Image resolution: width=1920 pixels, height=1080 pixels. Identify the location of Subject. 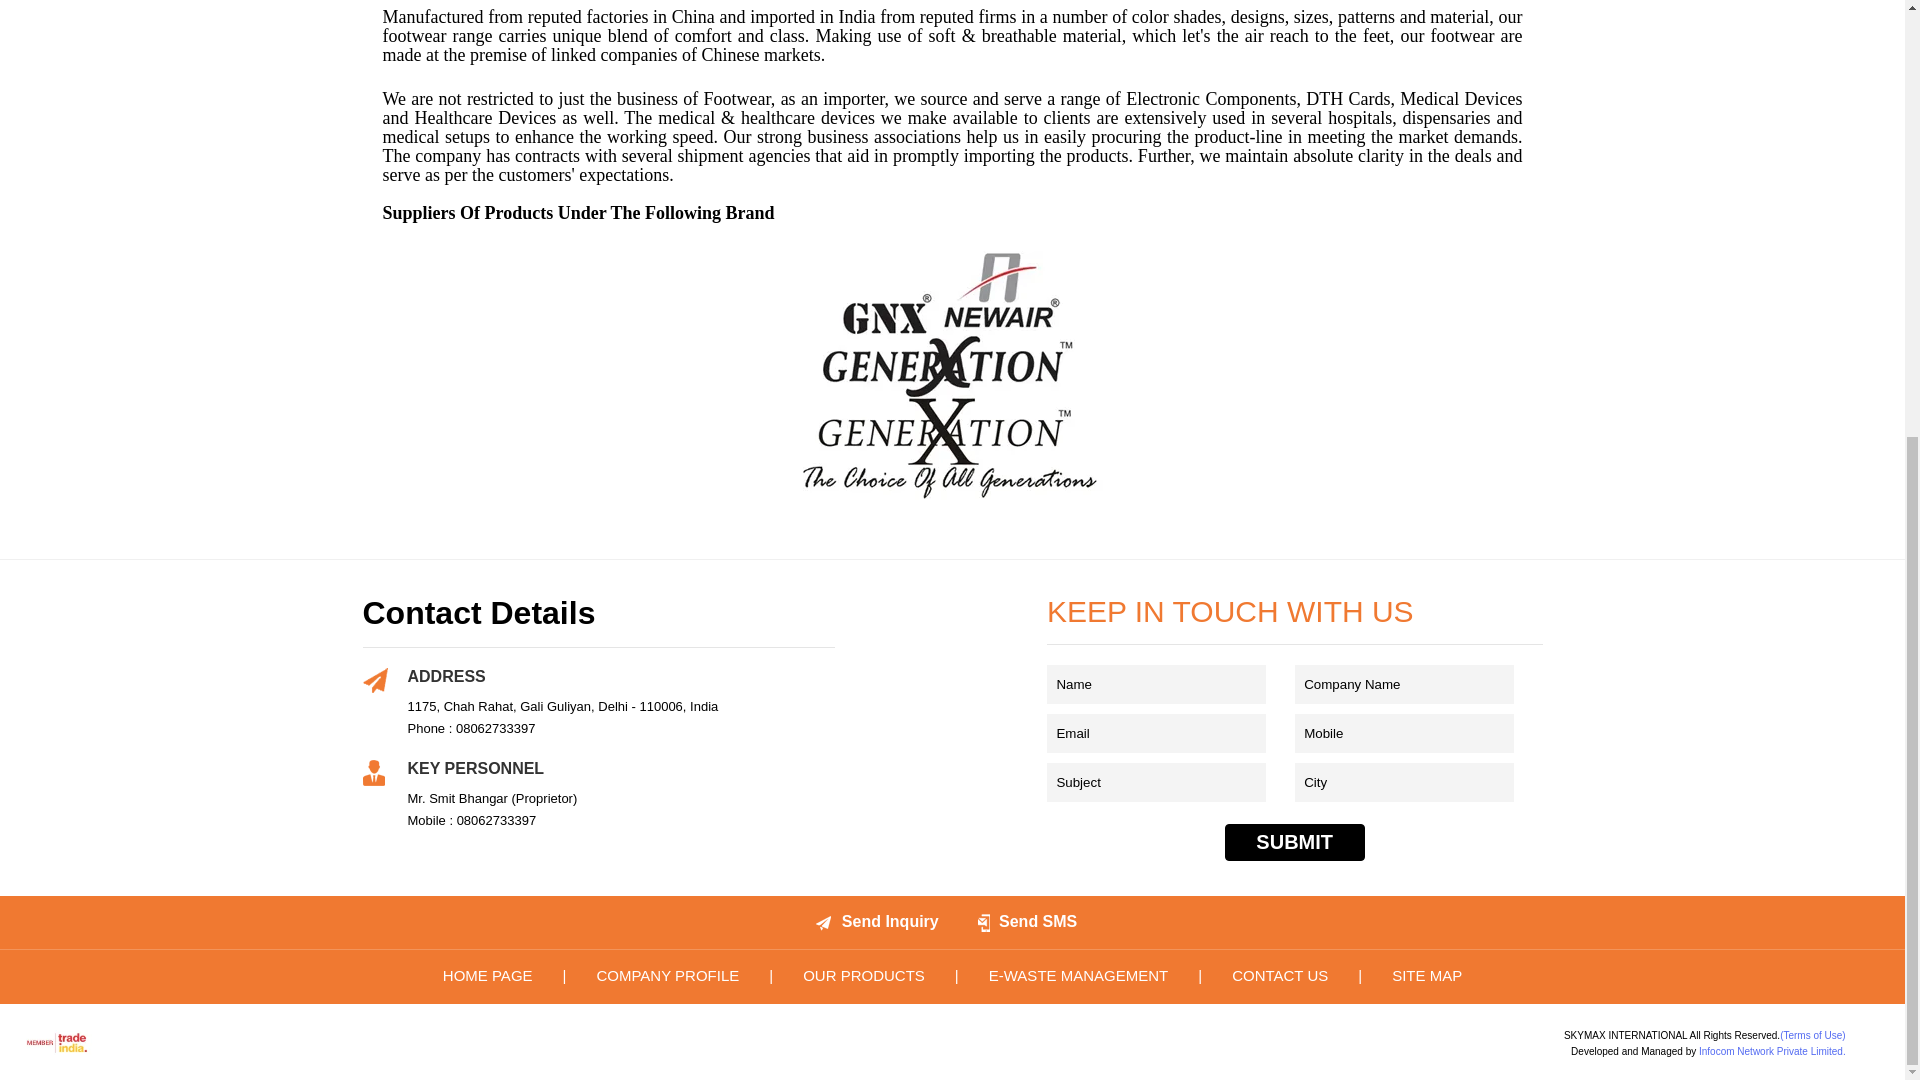
(1156, 782).